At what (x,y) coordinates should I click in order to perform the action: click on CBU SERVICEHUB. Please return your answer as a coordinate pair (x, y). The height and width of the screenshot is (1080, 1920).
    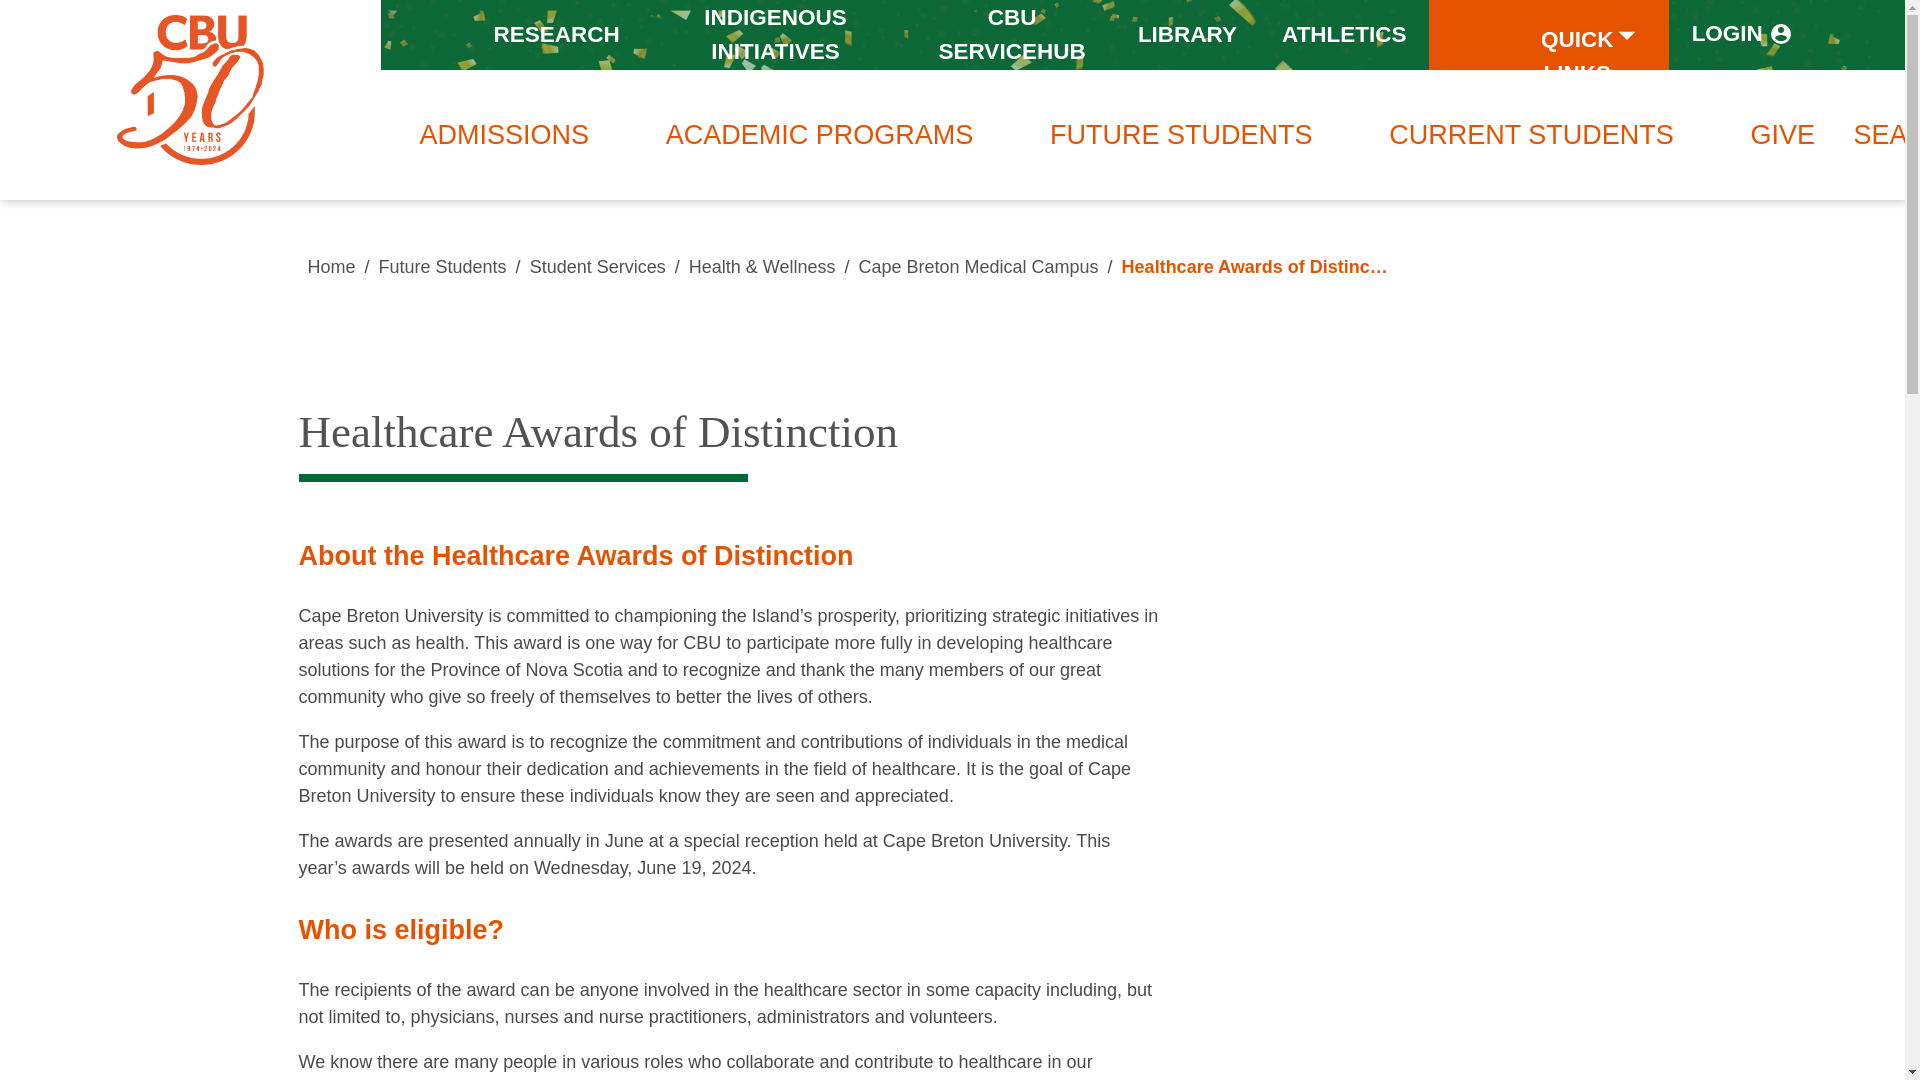
    Looking at the image, I should click on (1012, 35).